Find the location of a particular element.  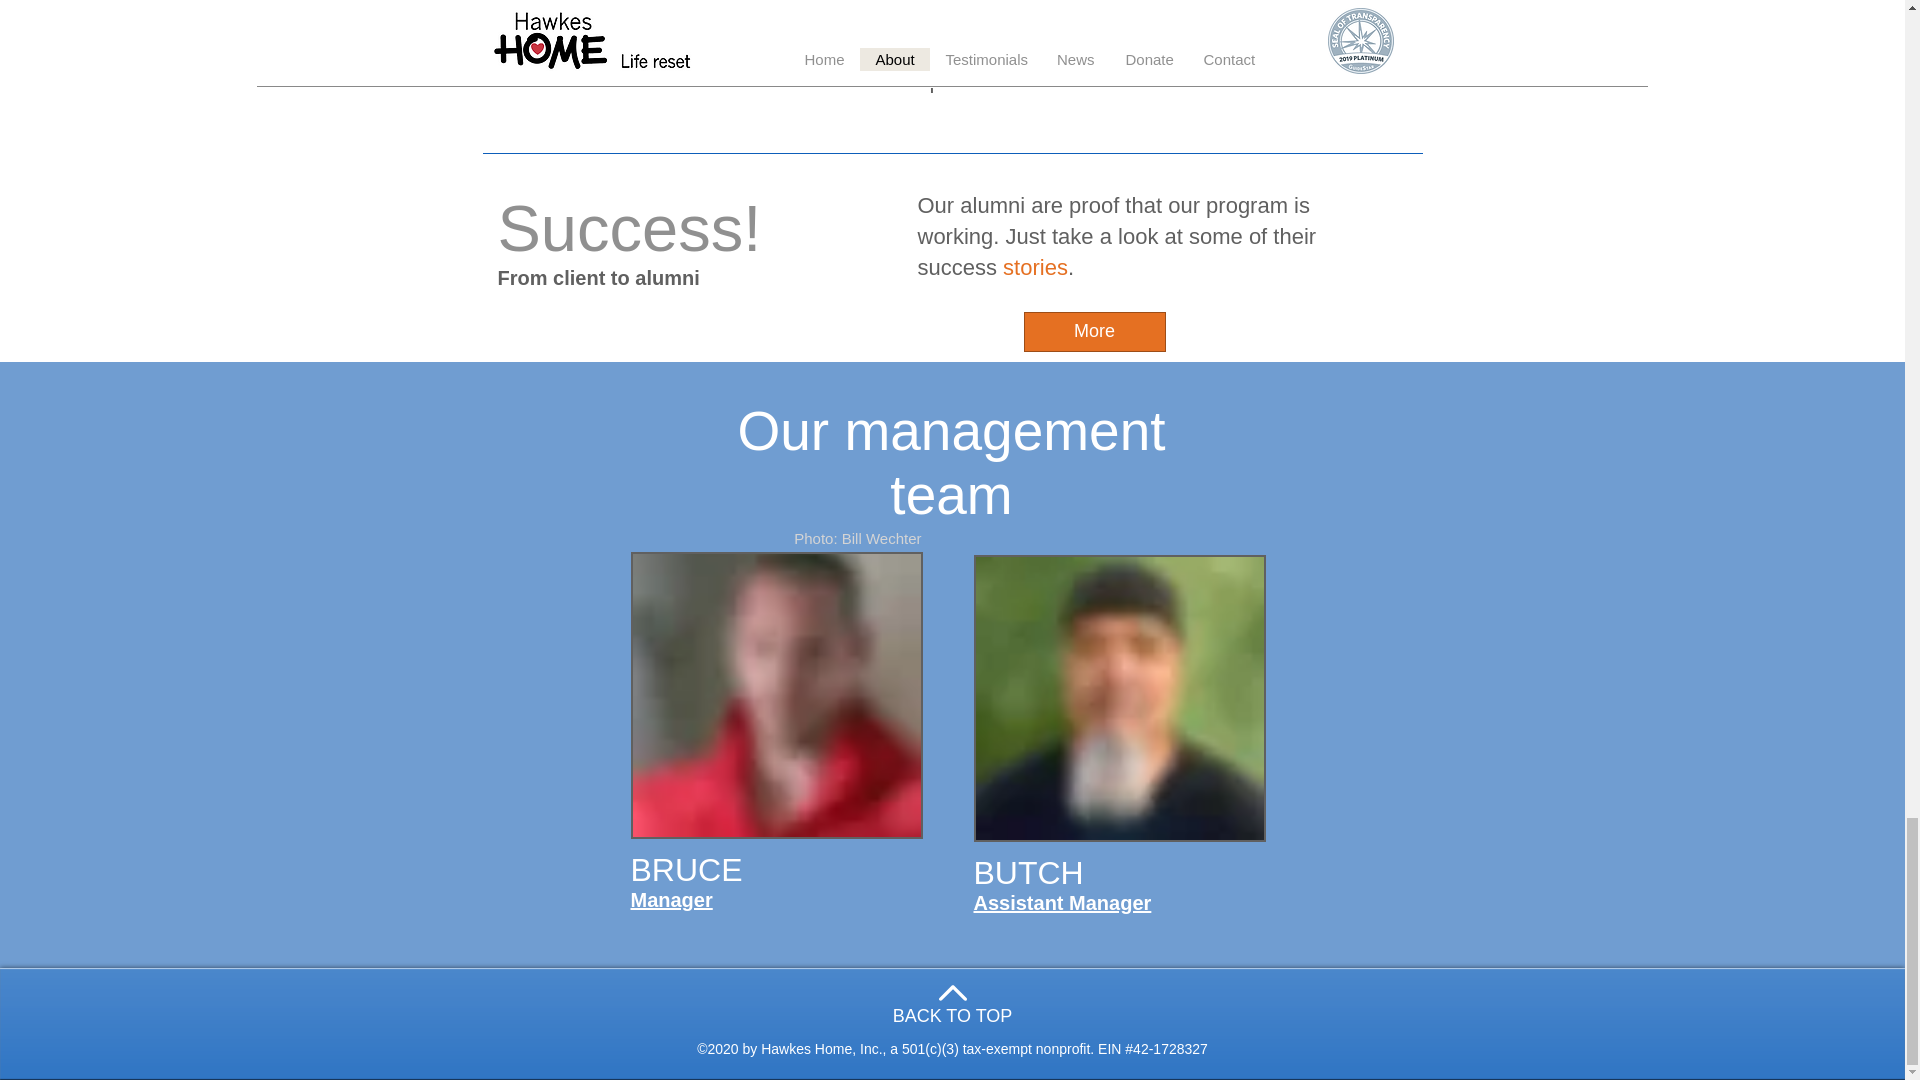

More is located at coordinates (1094, 332).